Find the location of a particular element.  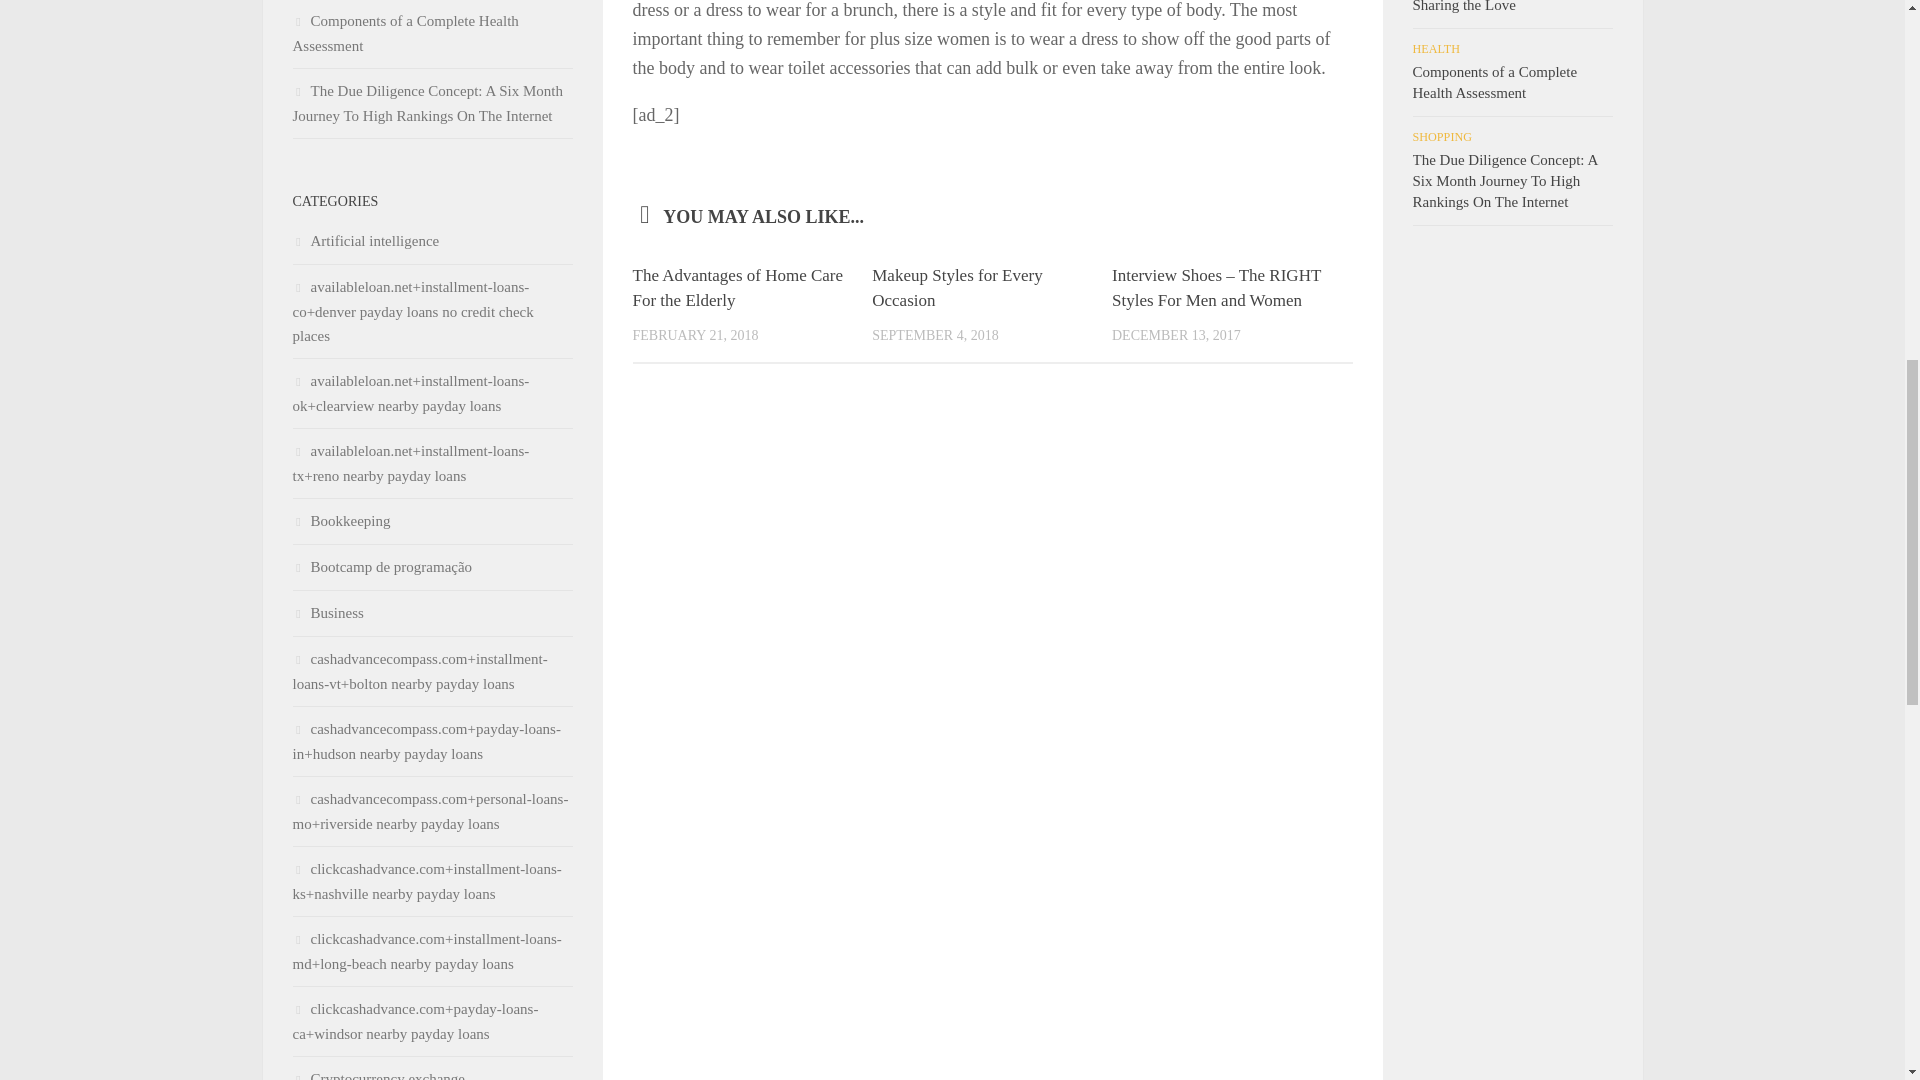

The Advantages of Home Care For the Elderly is located at coordinates (736, 288).